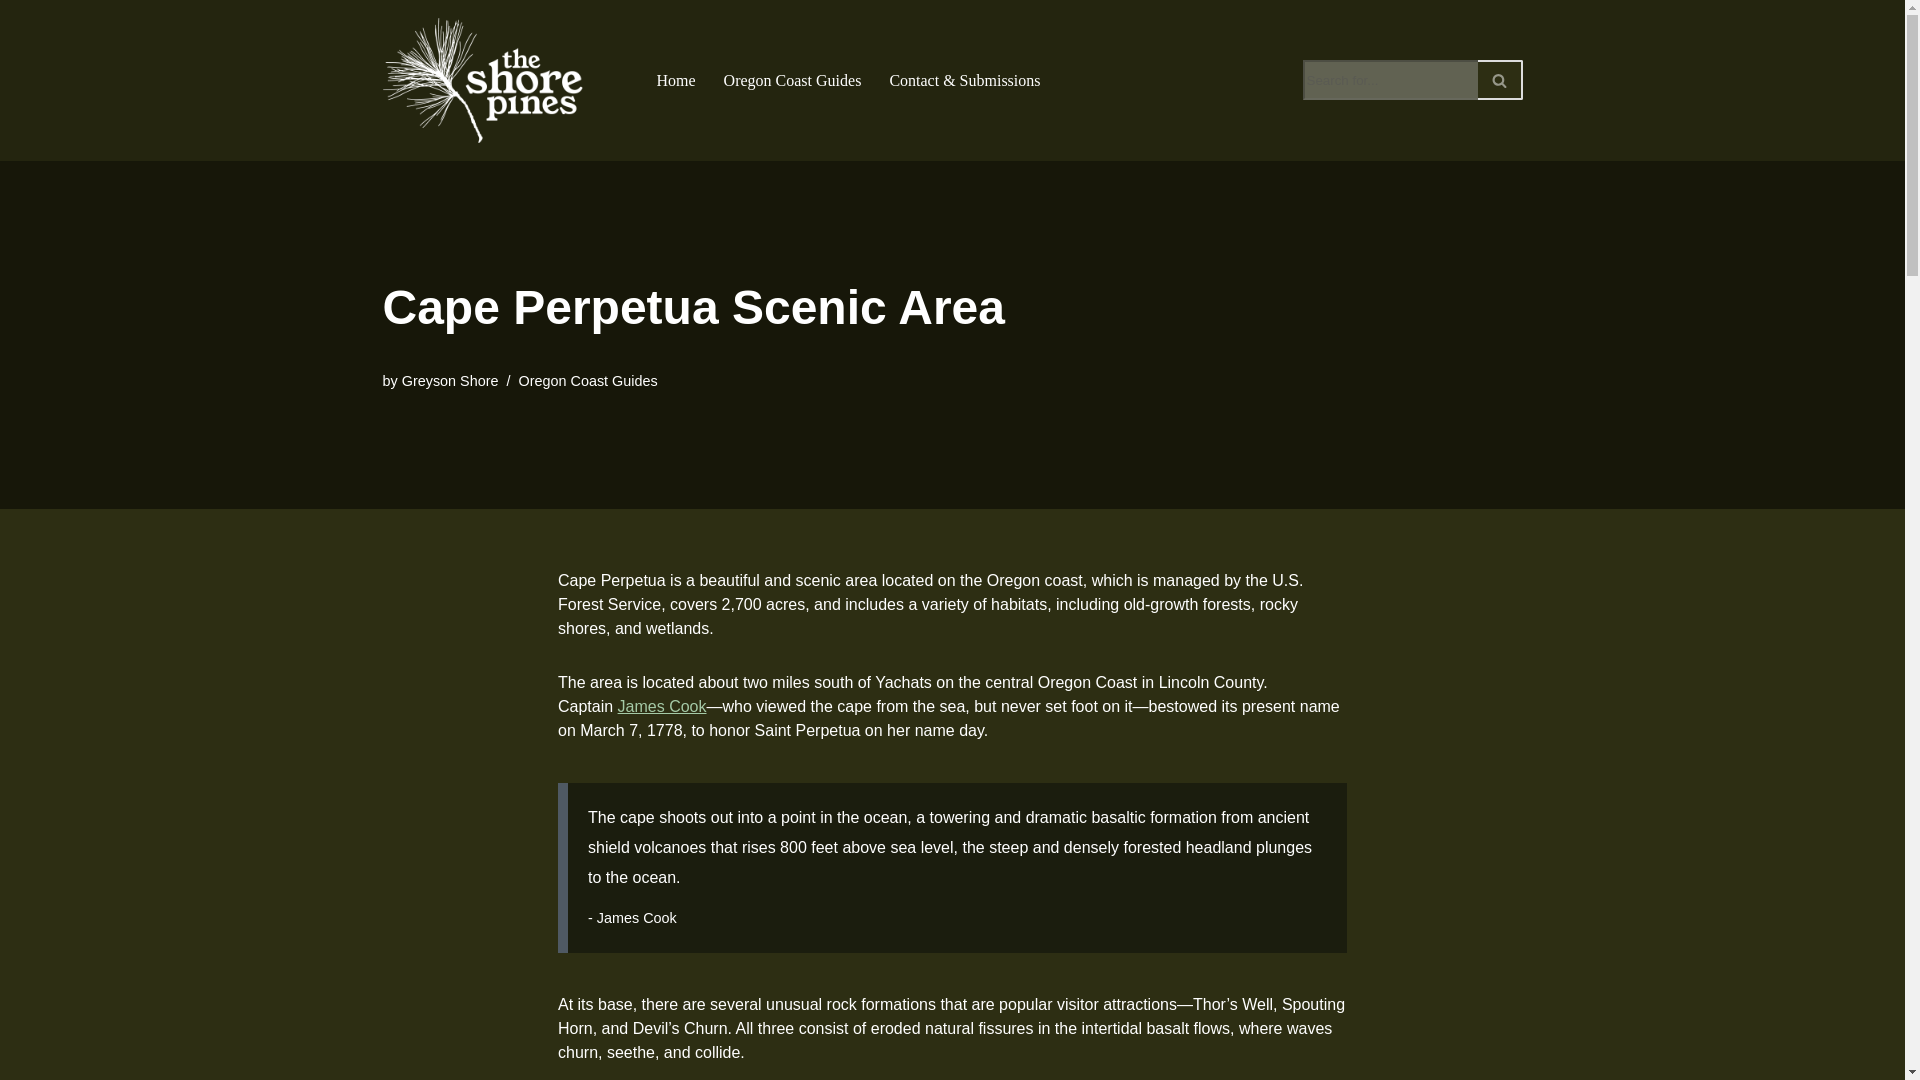 The width and height of the screenshot is (1920, 1080). What do you see at coordinates (450, 380) in the screenshot?
I see `Posts by Greyson Shore` at bounding box center [450, 380].